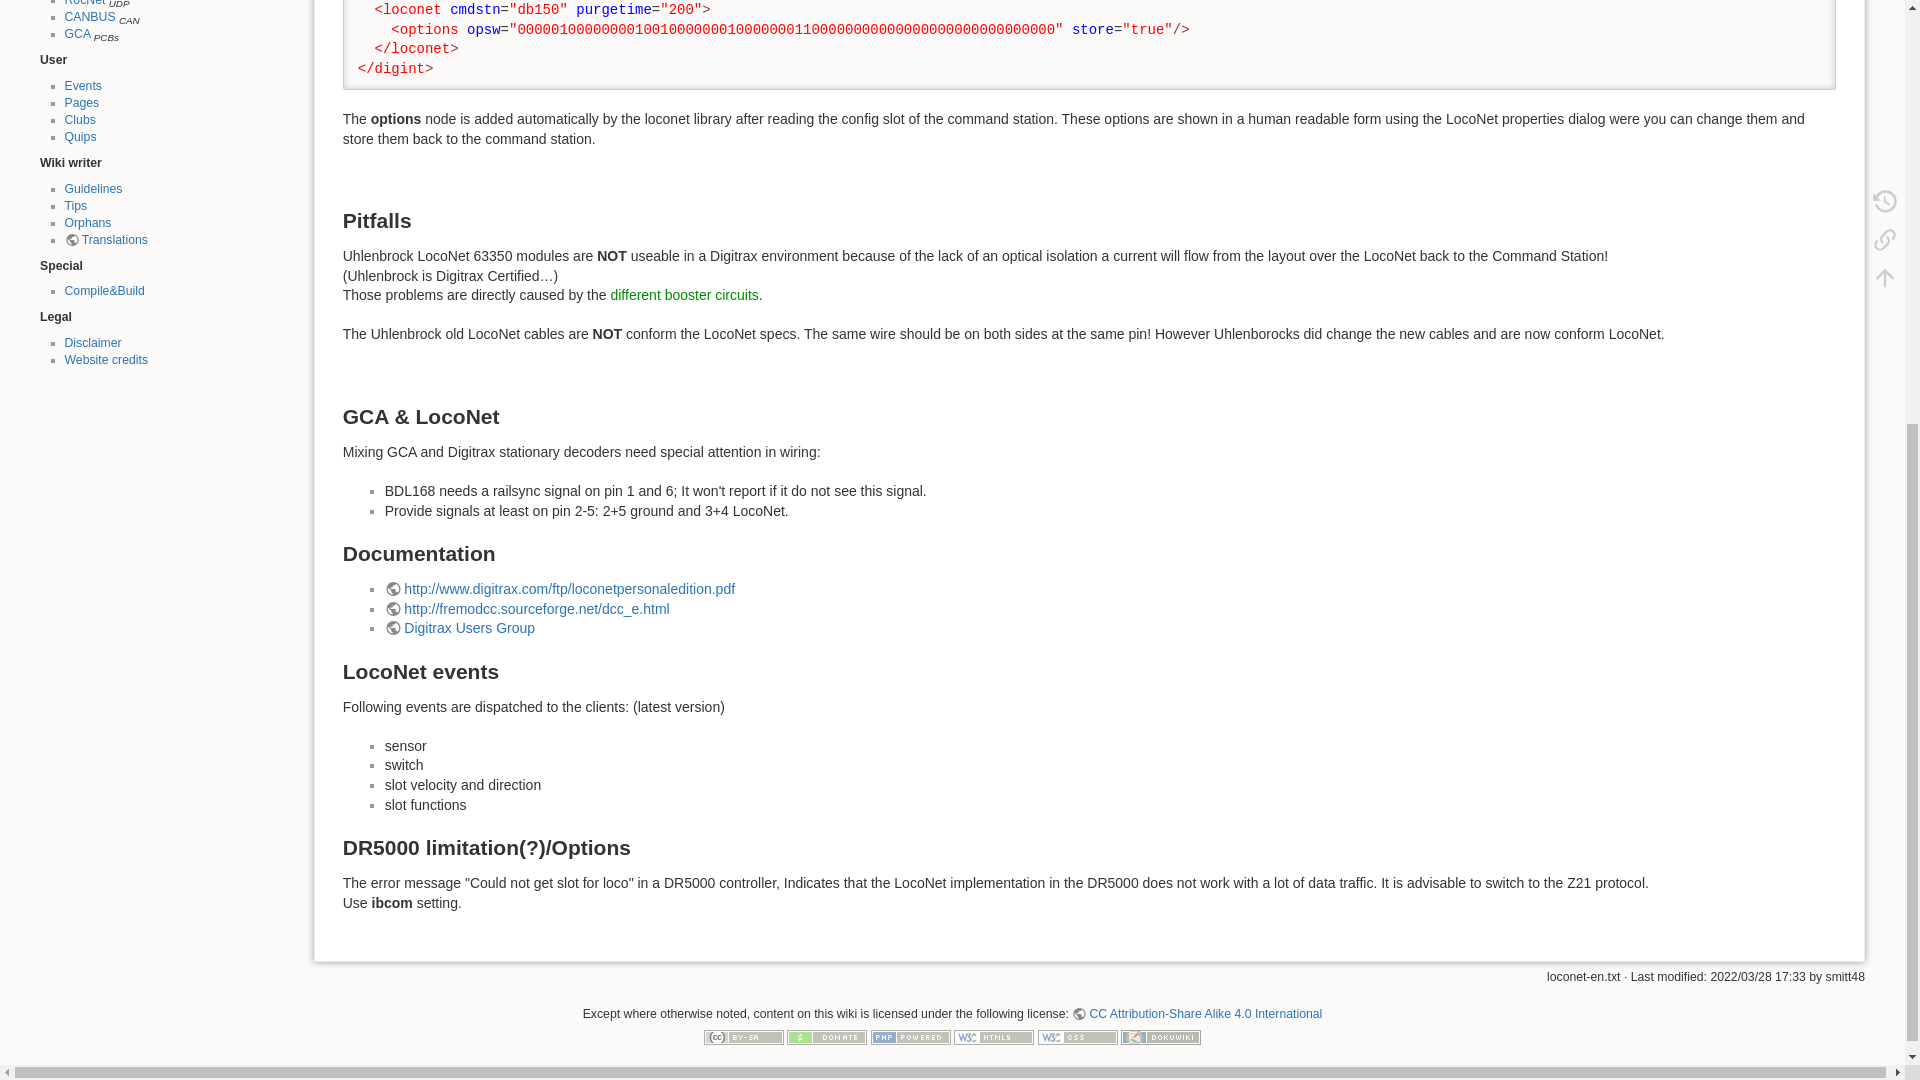  Describe the element at coordinates (92, 188) in the screenshot. I see `Guidelines` at that location.